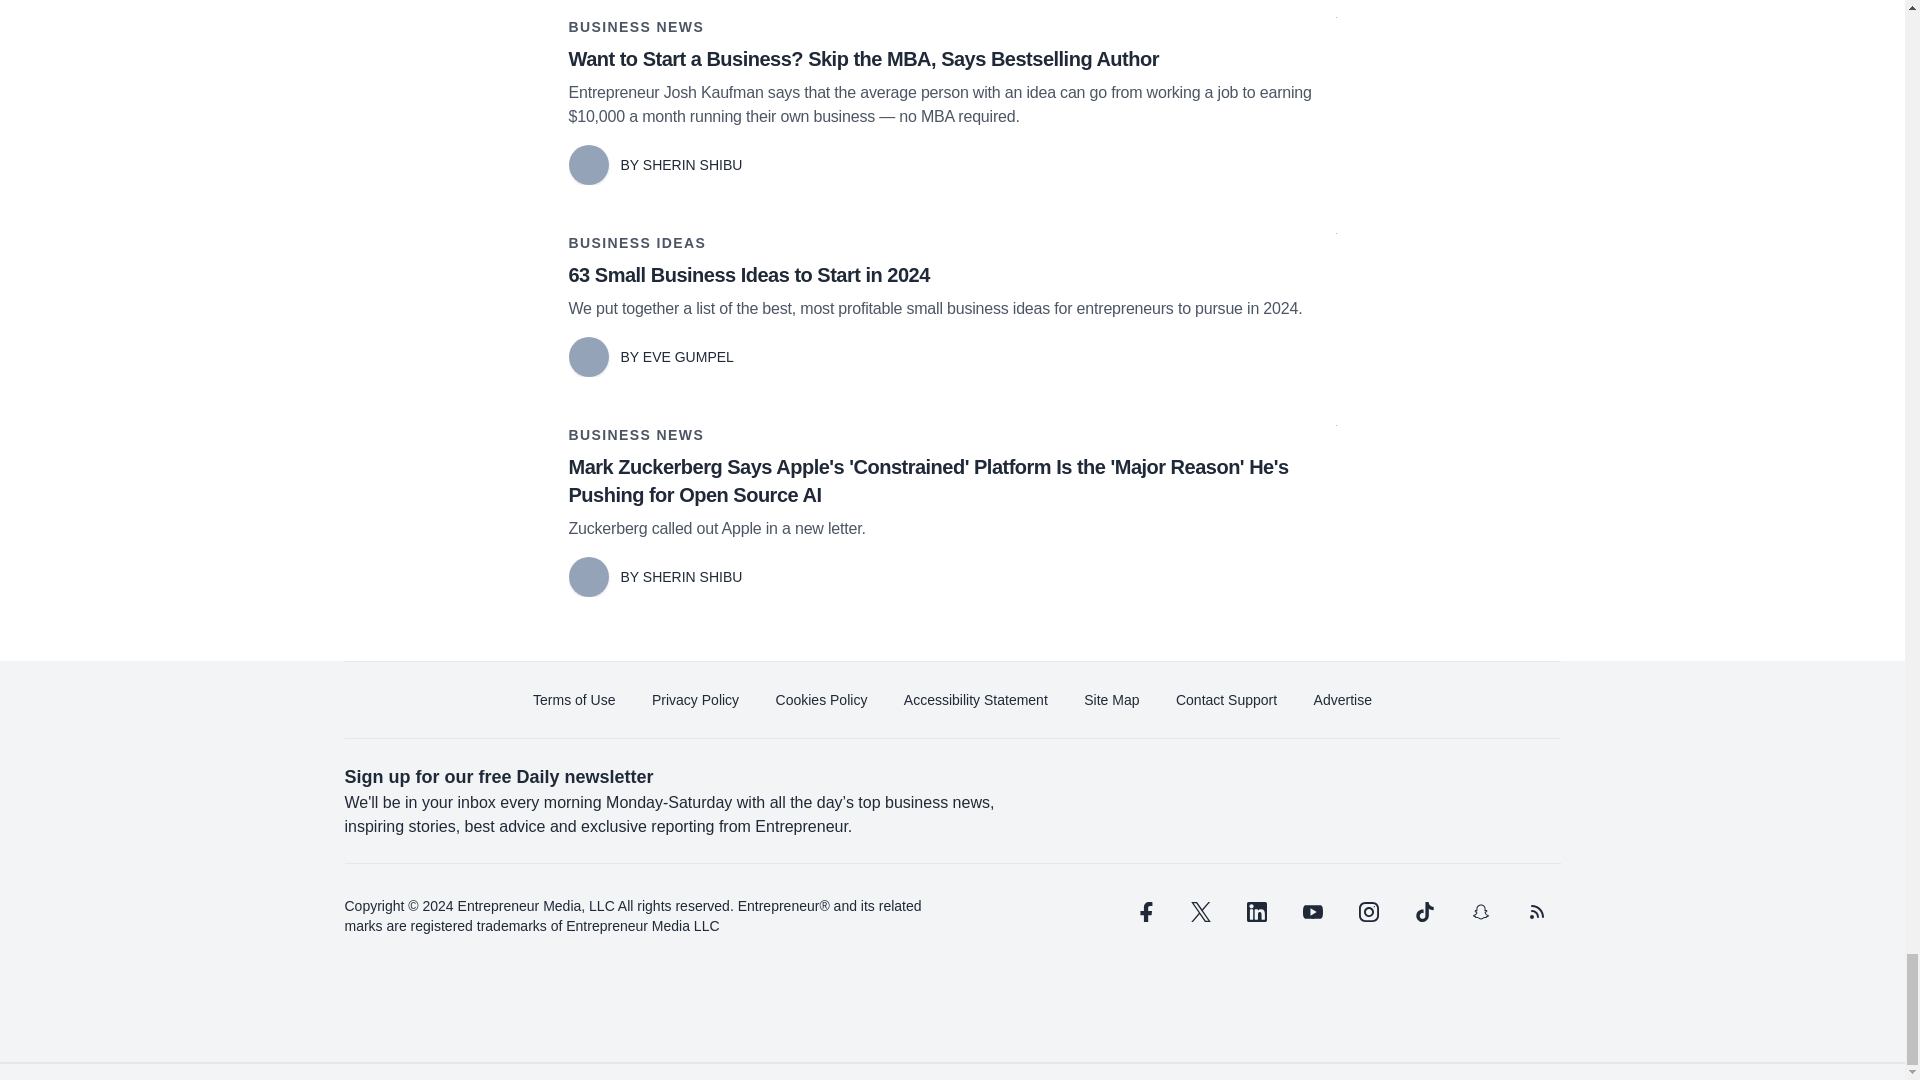 This screenshot has width=1920, height=1080. Describe the element at coordinates (1312, 912) in the screenshot. I see `youtube` at that location.